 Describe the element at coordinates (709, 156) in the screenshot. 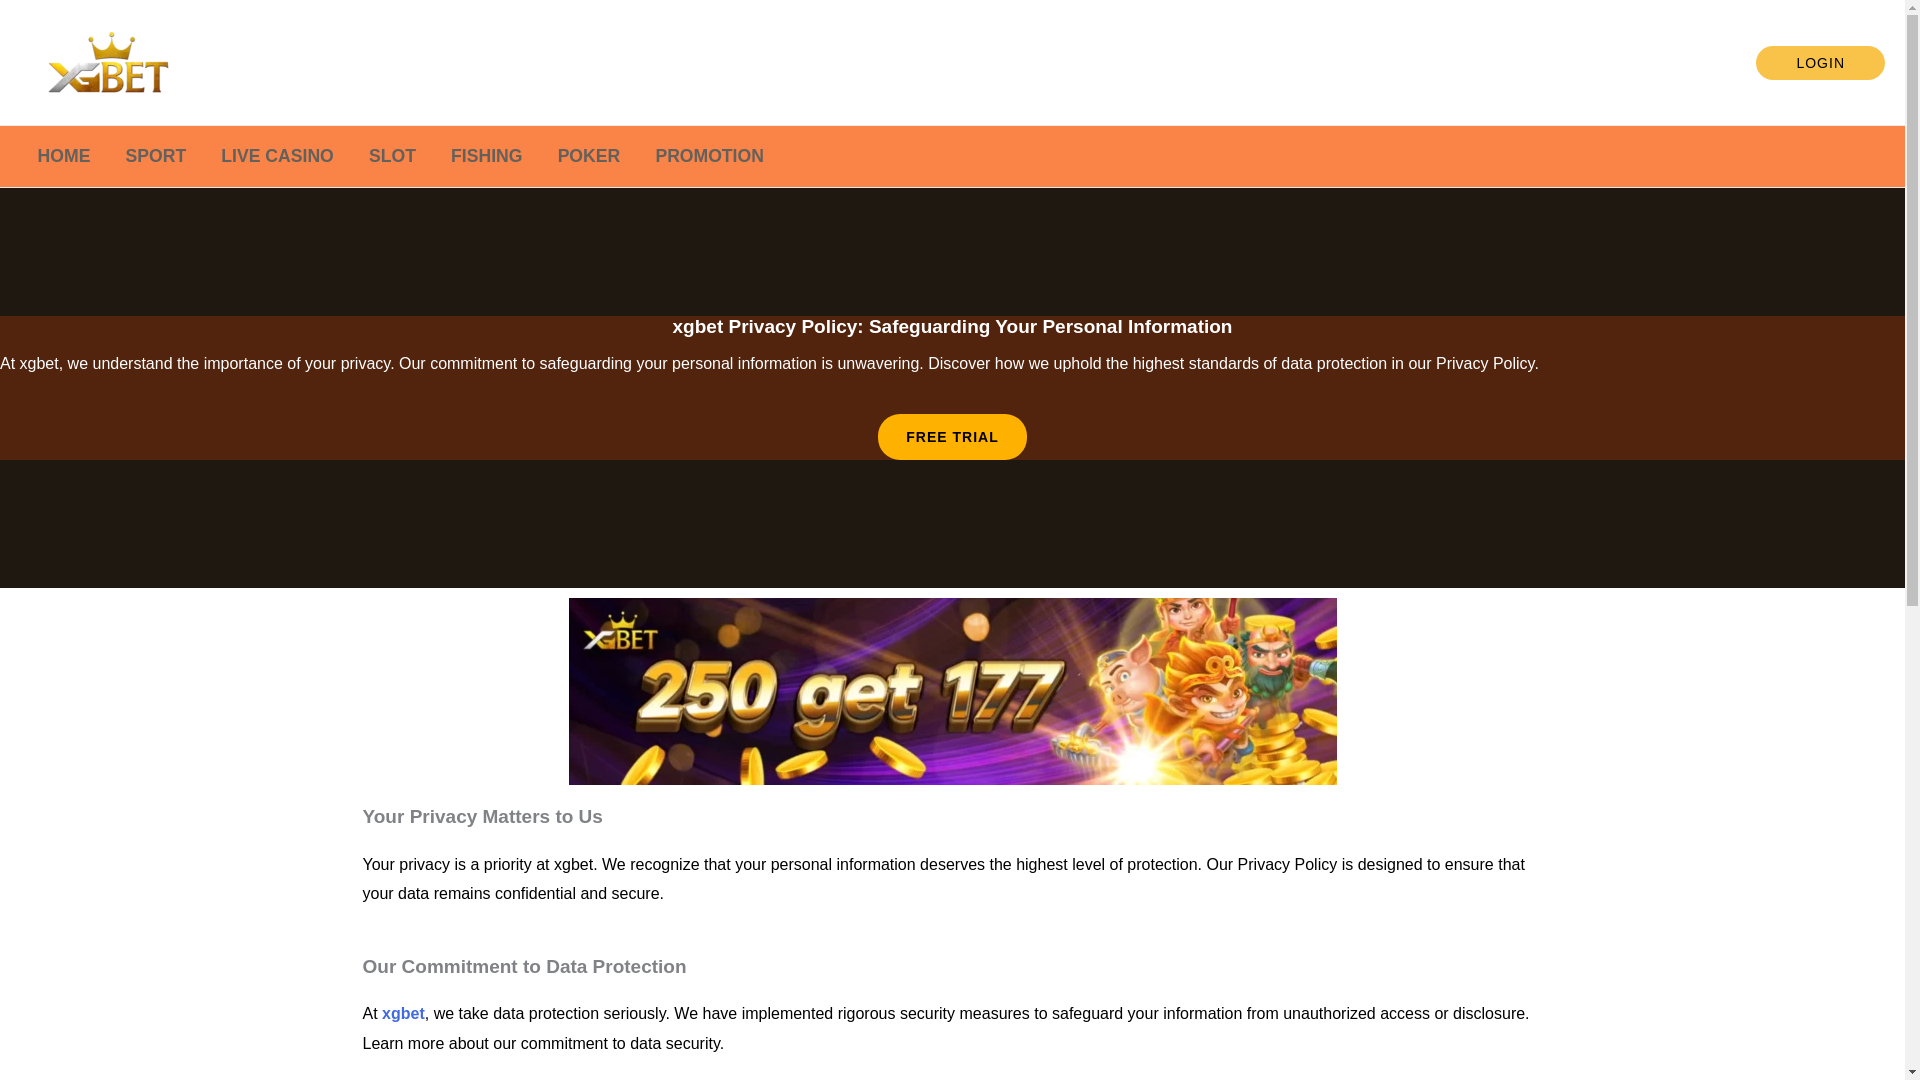

I see `PROMOTION` at that location.